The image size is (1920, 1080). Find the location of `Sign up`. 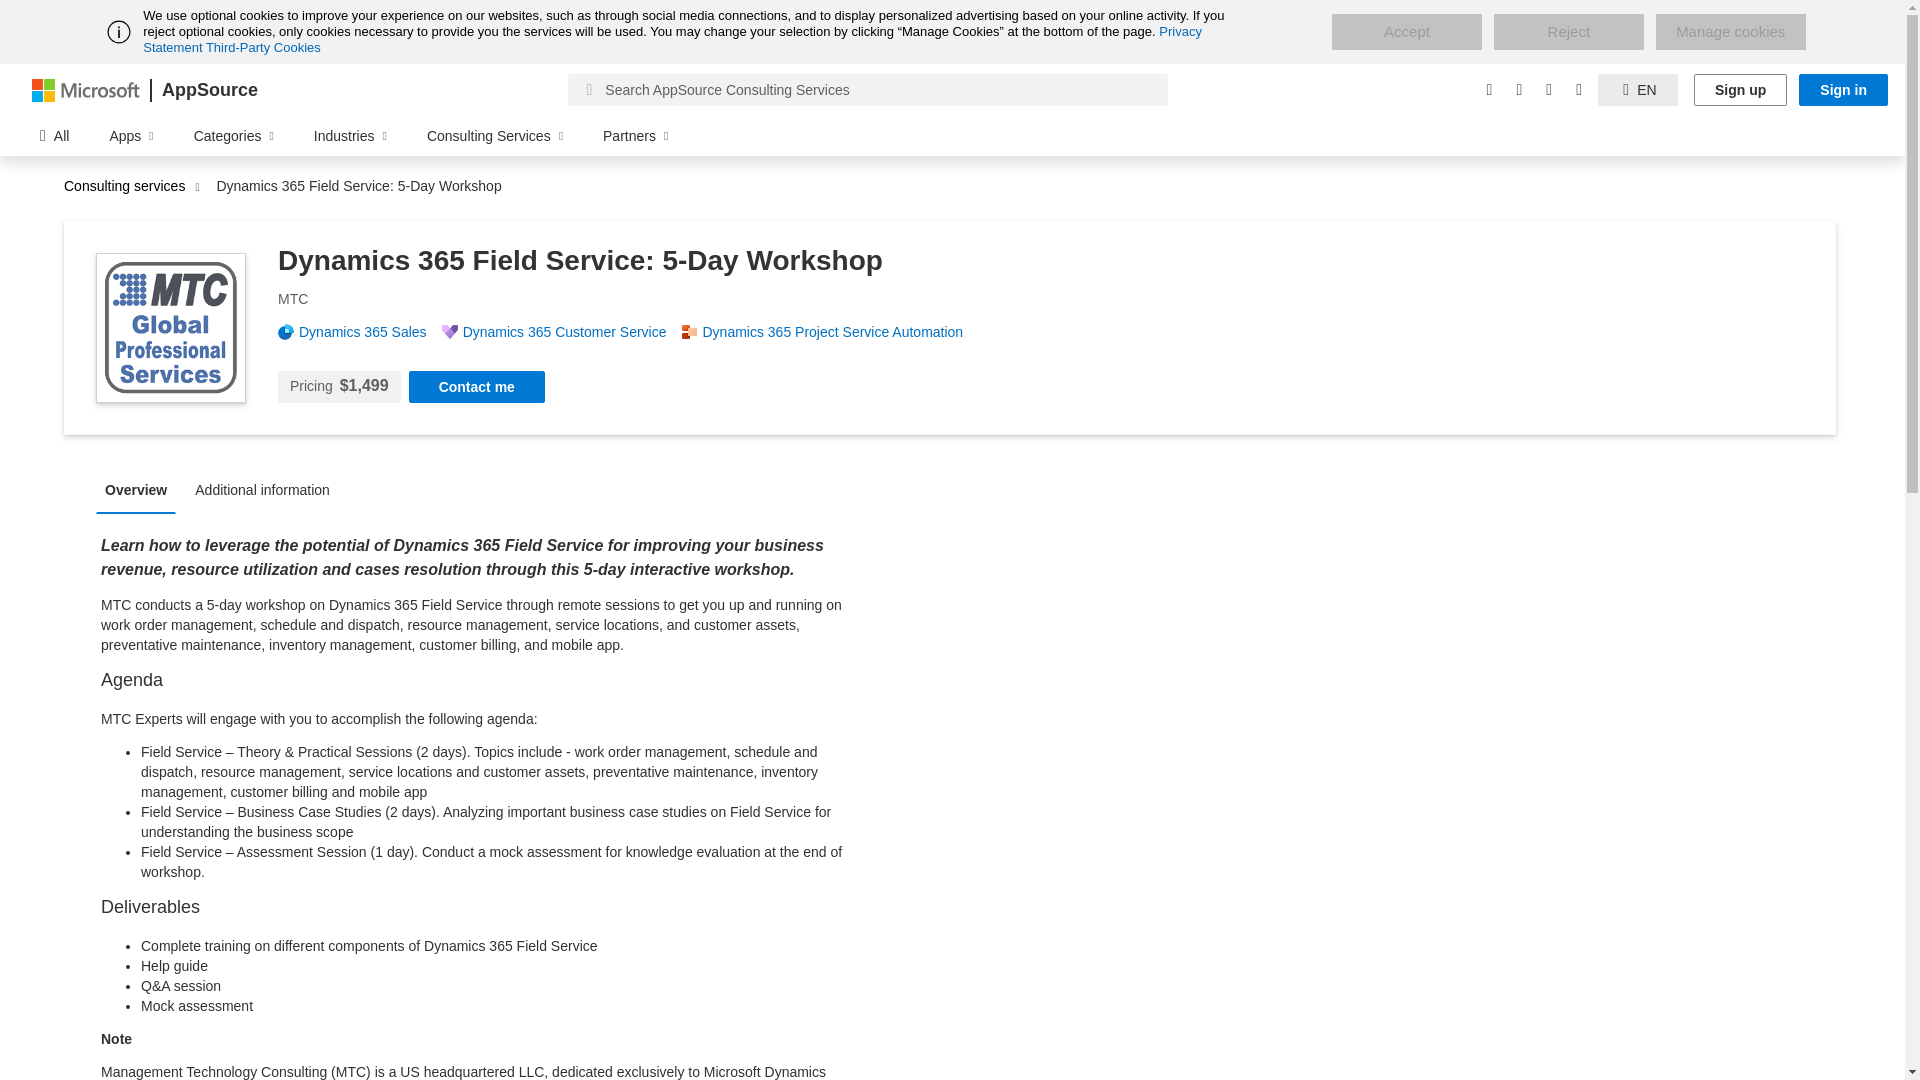

Sign up is located at coordinates (1740, 90).